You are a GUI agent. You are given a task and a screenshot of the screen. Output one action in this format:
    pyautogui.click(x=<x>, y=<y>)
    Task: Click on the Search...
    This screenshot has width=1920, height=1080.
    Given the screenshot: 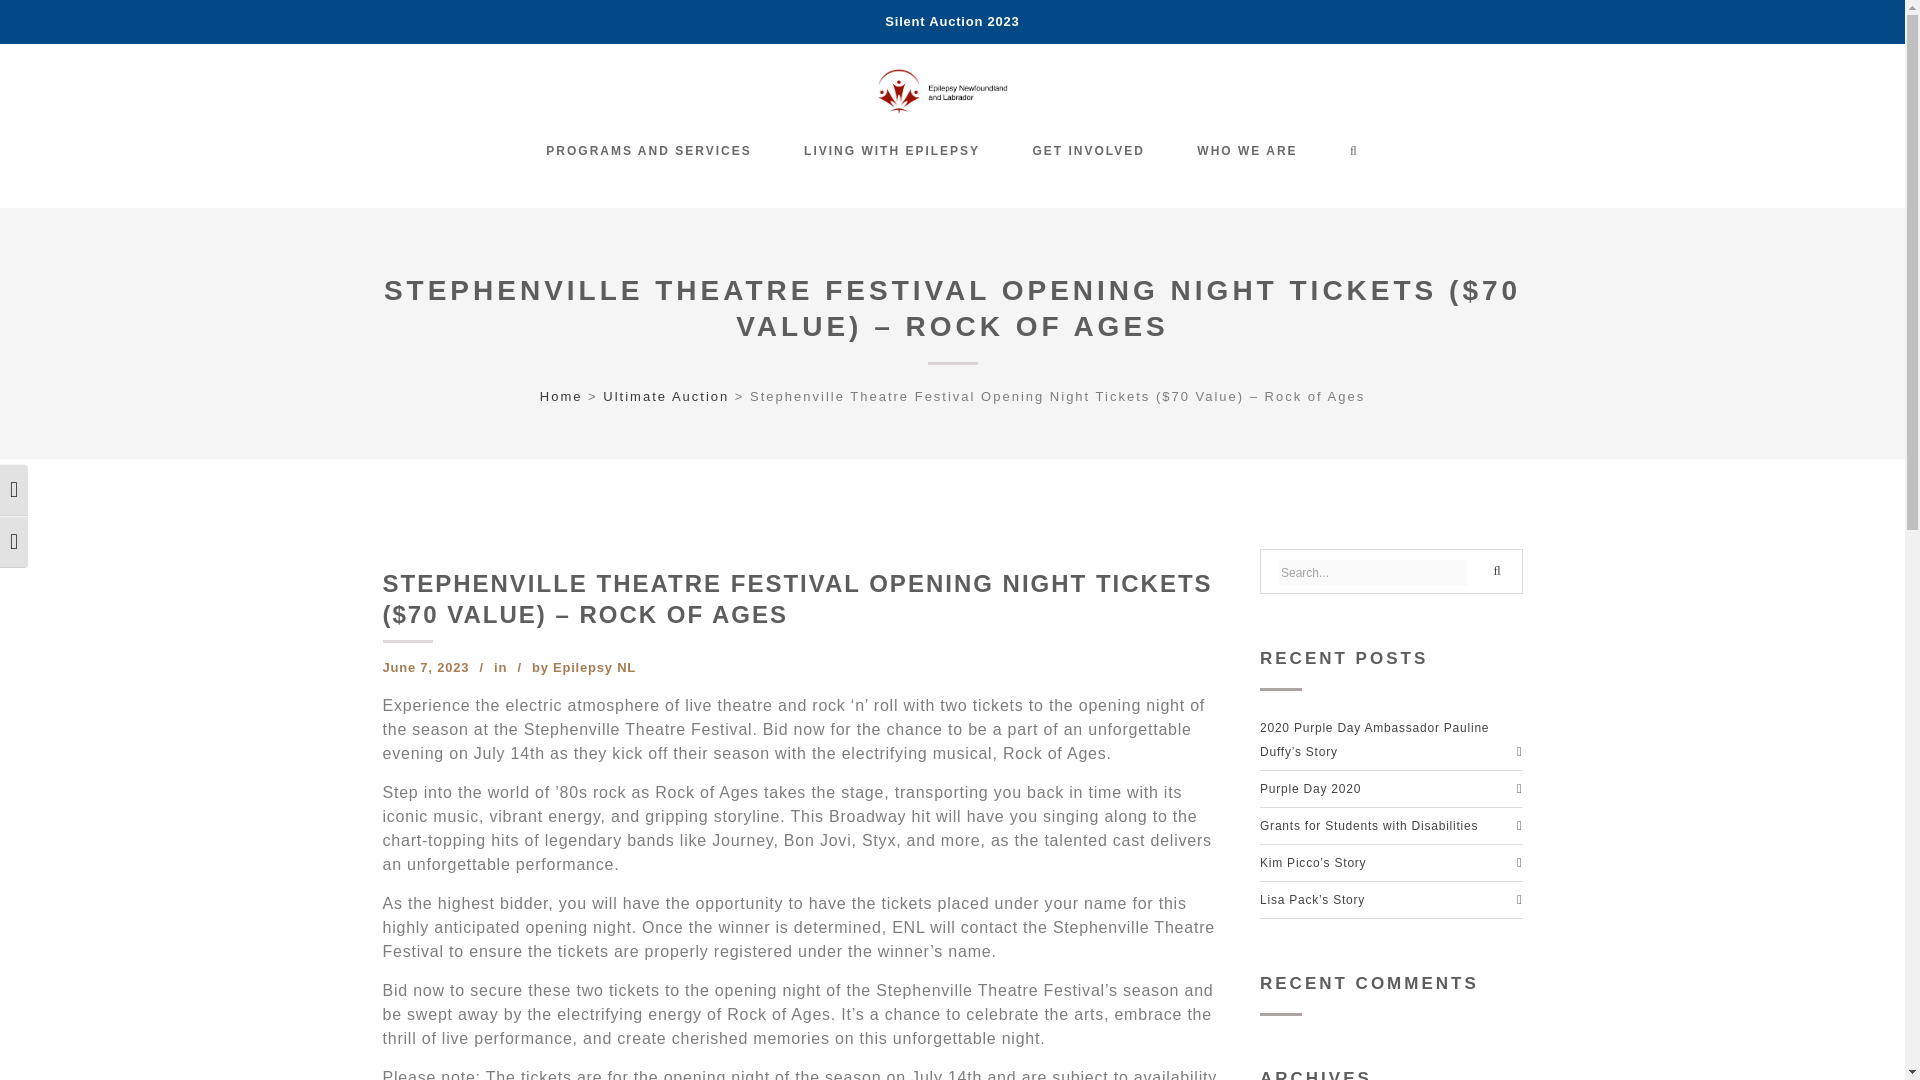 What is the action you would take?
    pyautogui.click(x=1372, y=573)
    